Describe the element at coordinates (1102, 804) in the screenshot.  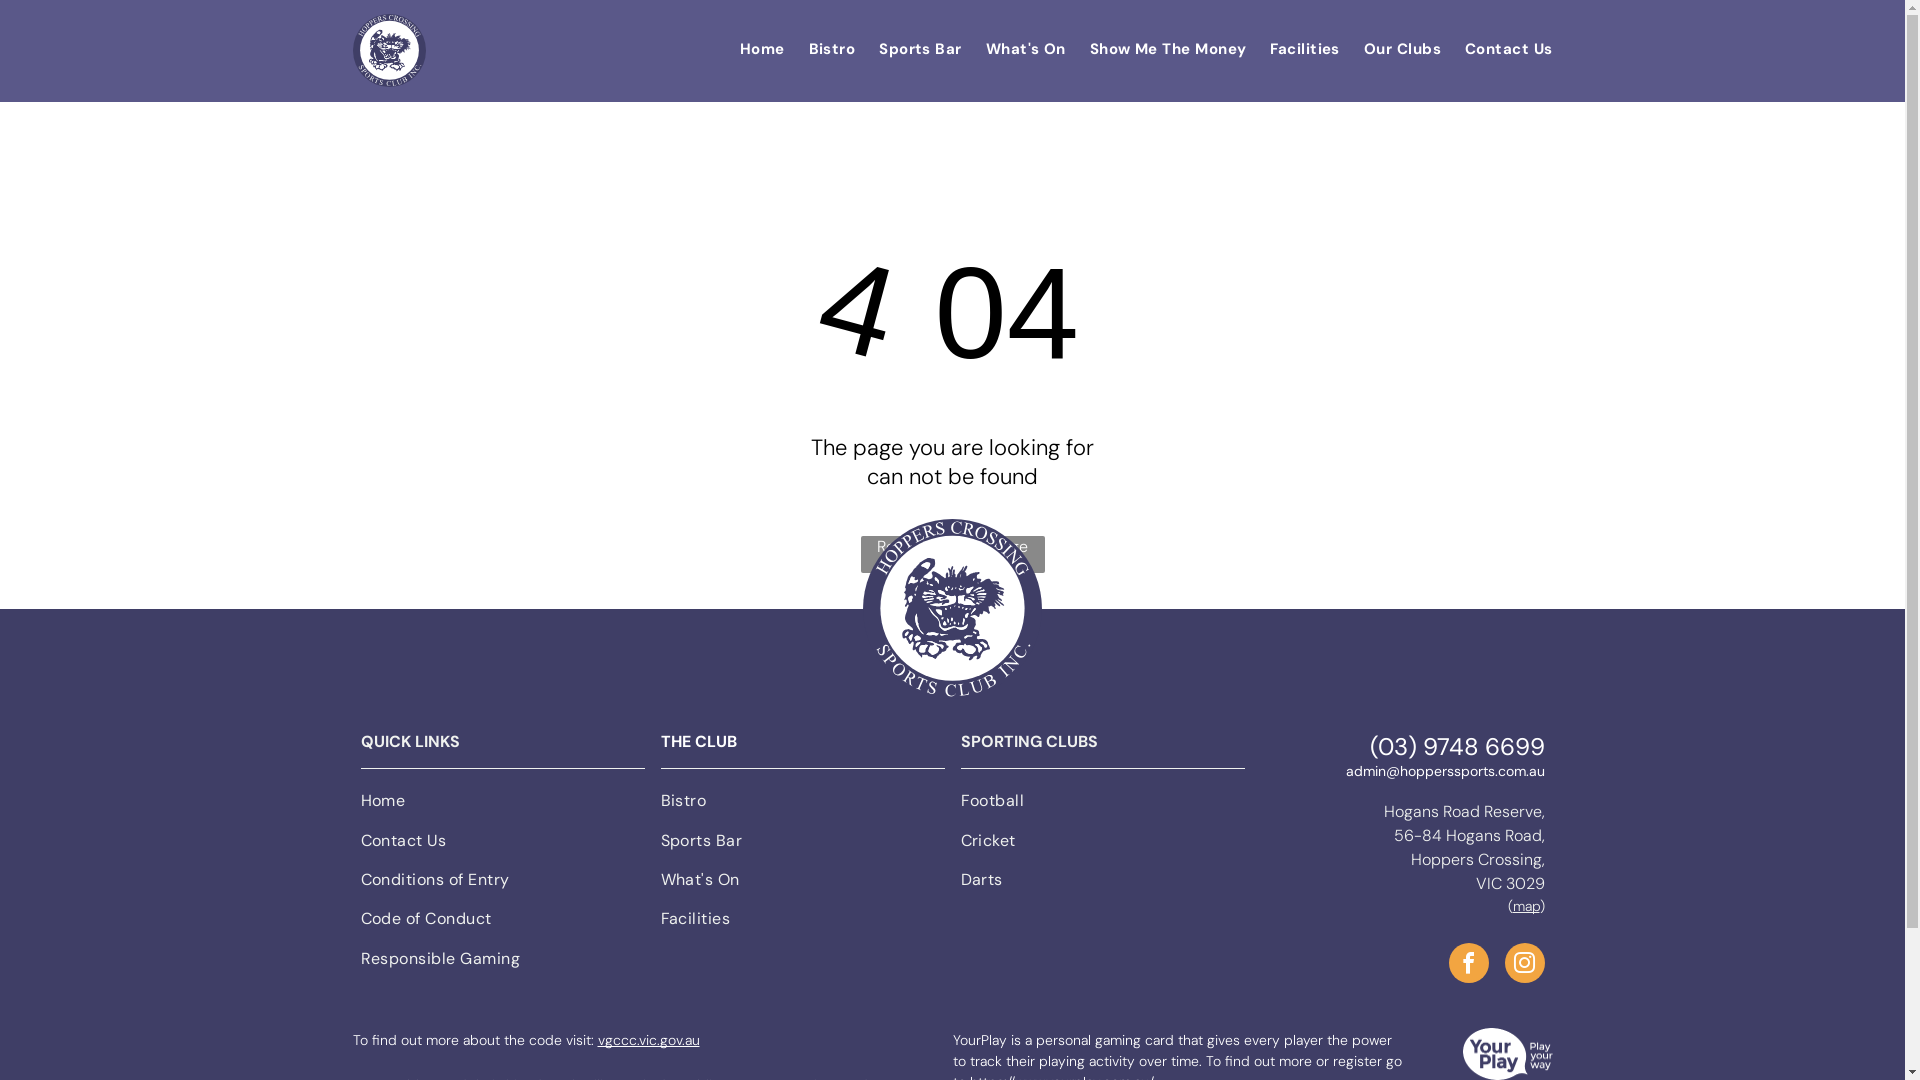
I see `Football` at that location.